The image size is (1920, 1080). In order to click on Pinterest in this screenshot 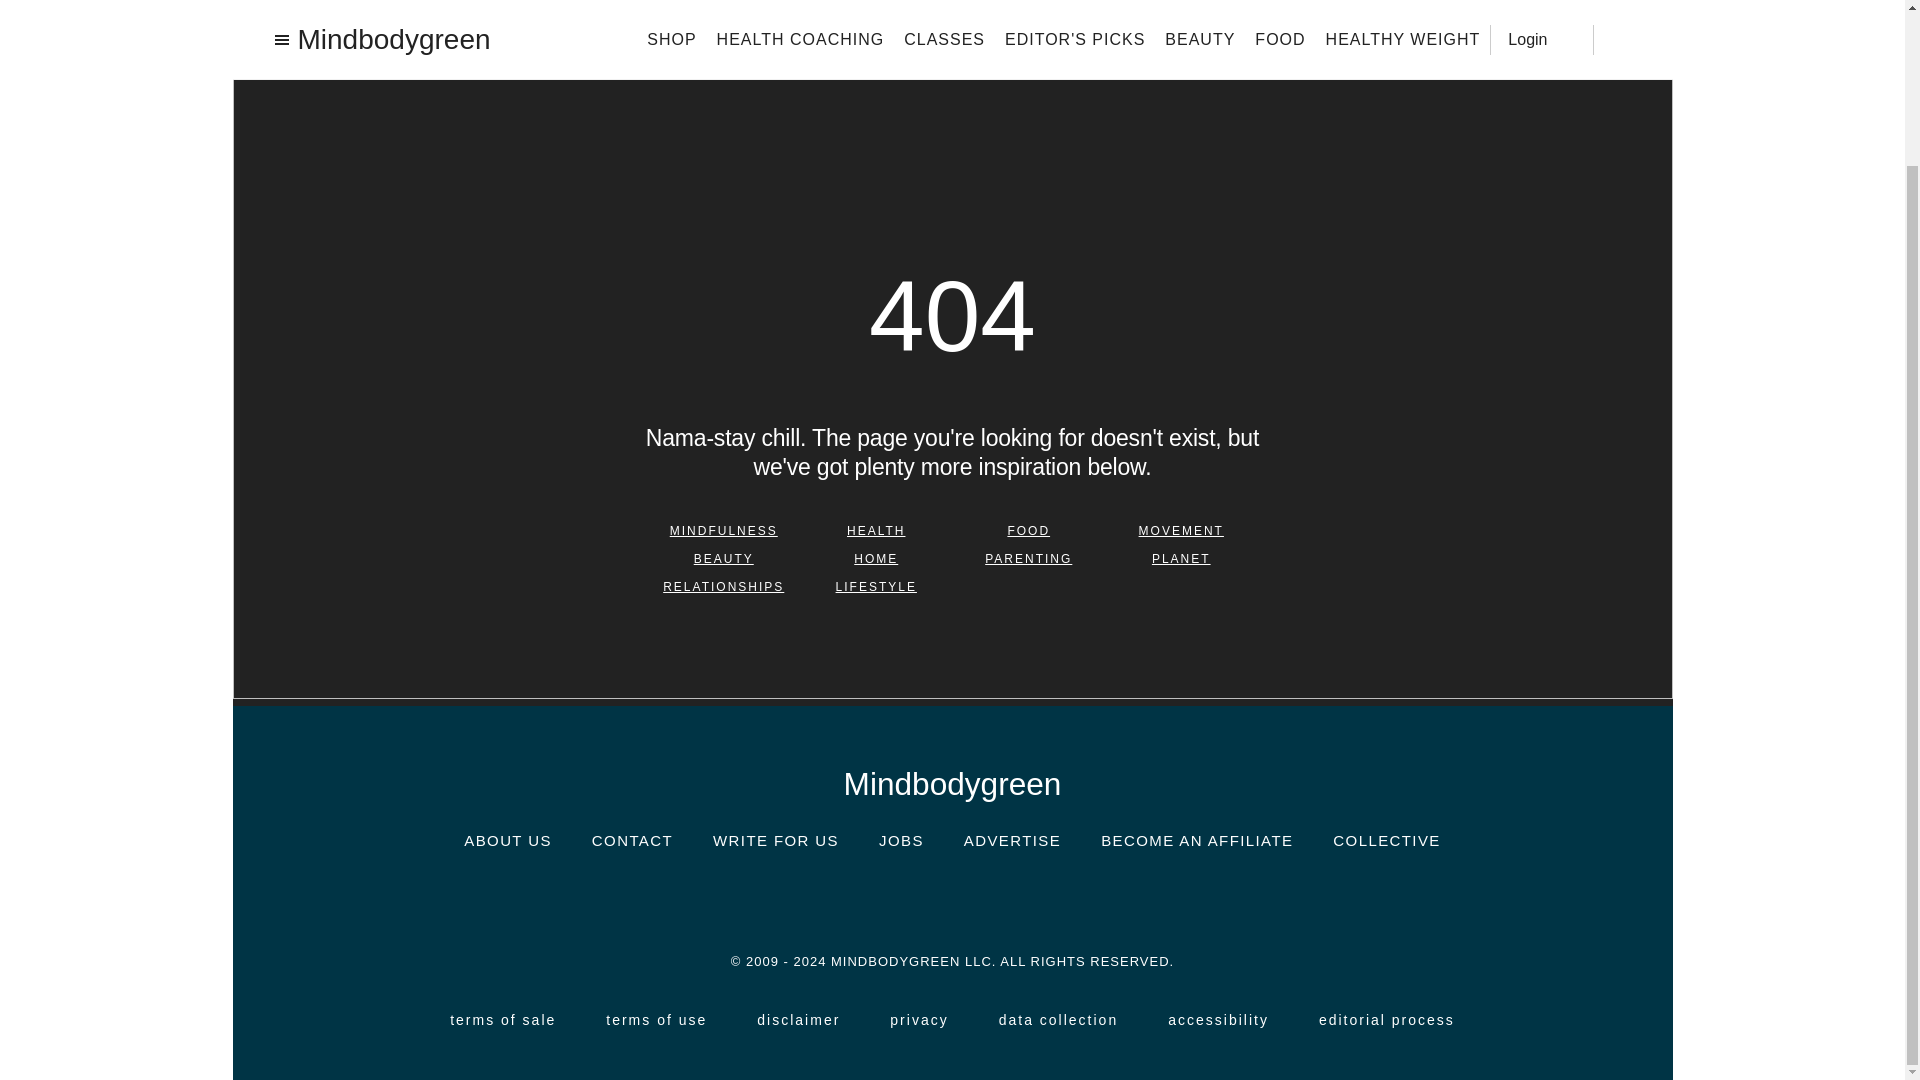, I will do `click(1012, 900)`.